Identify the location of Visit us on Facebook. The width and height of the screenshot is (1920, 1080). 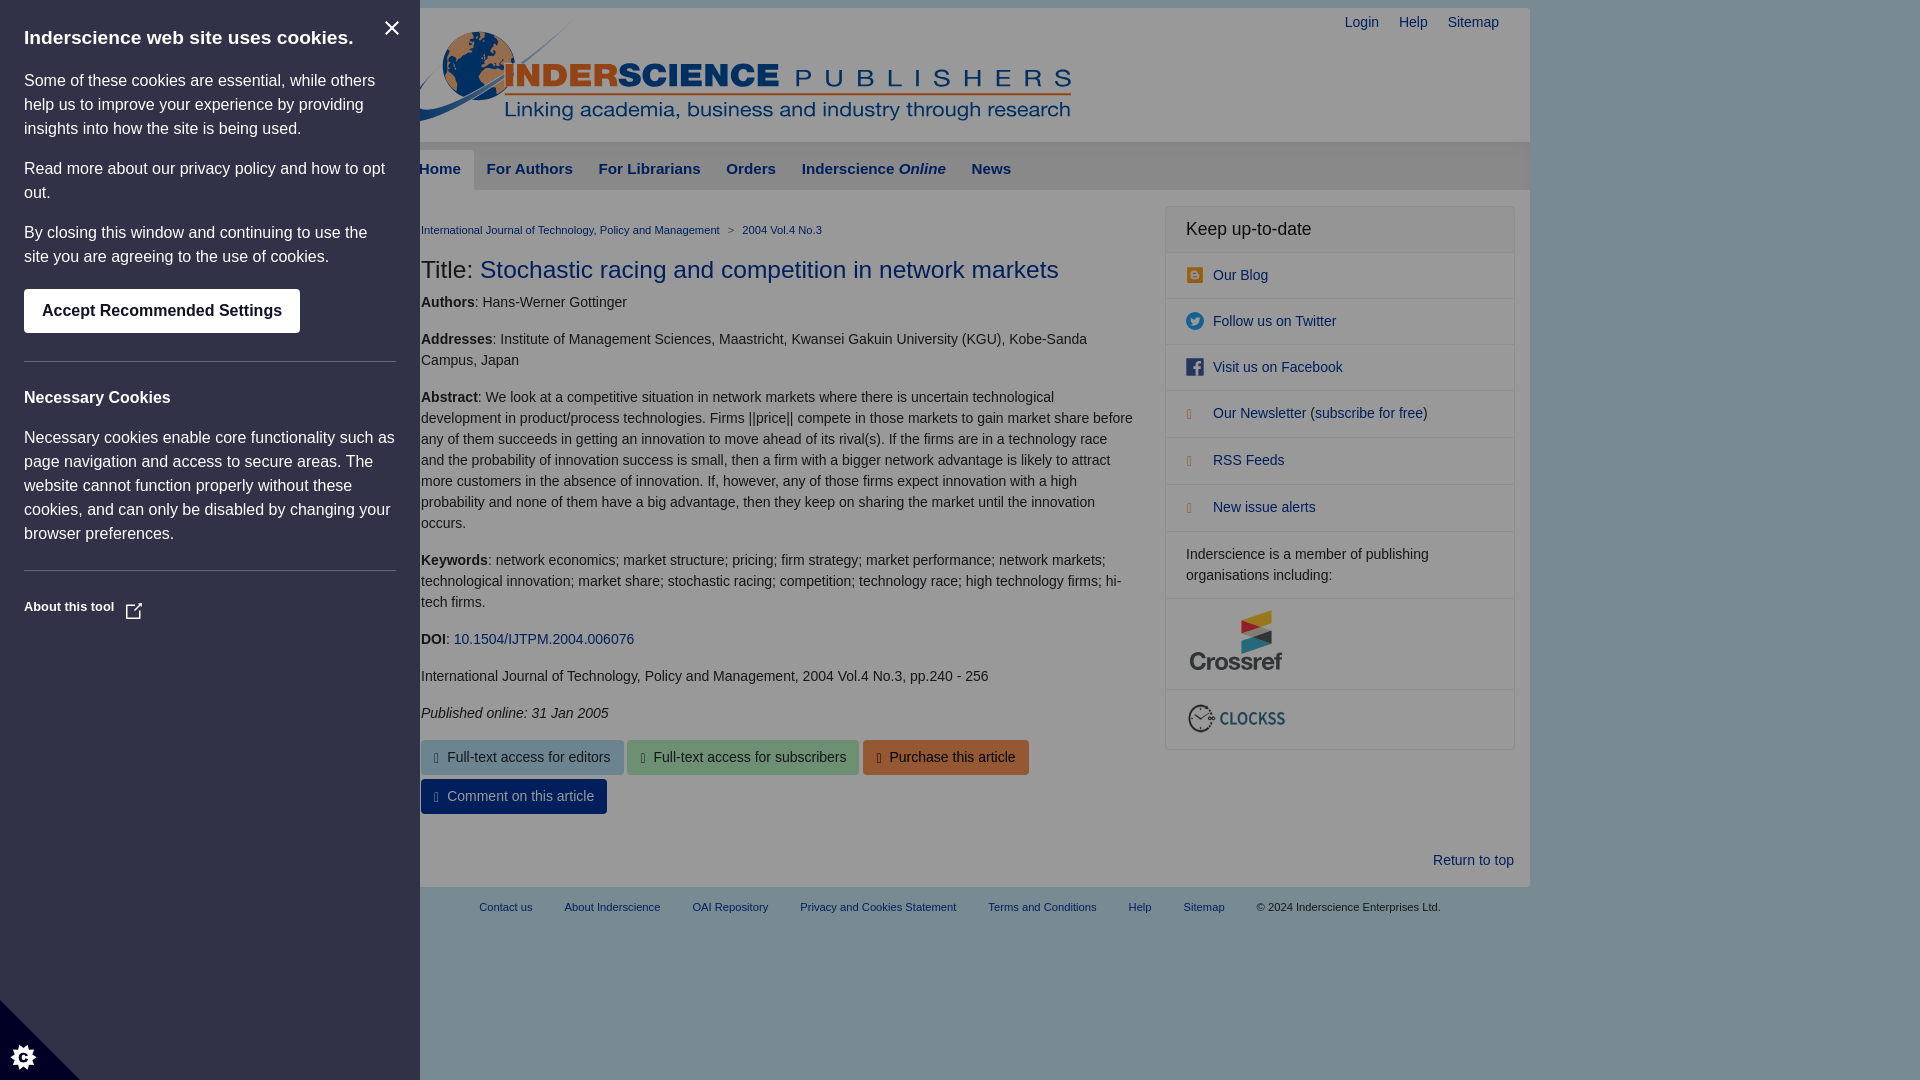
(1264, 366).